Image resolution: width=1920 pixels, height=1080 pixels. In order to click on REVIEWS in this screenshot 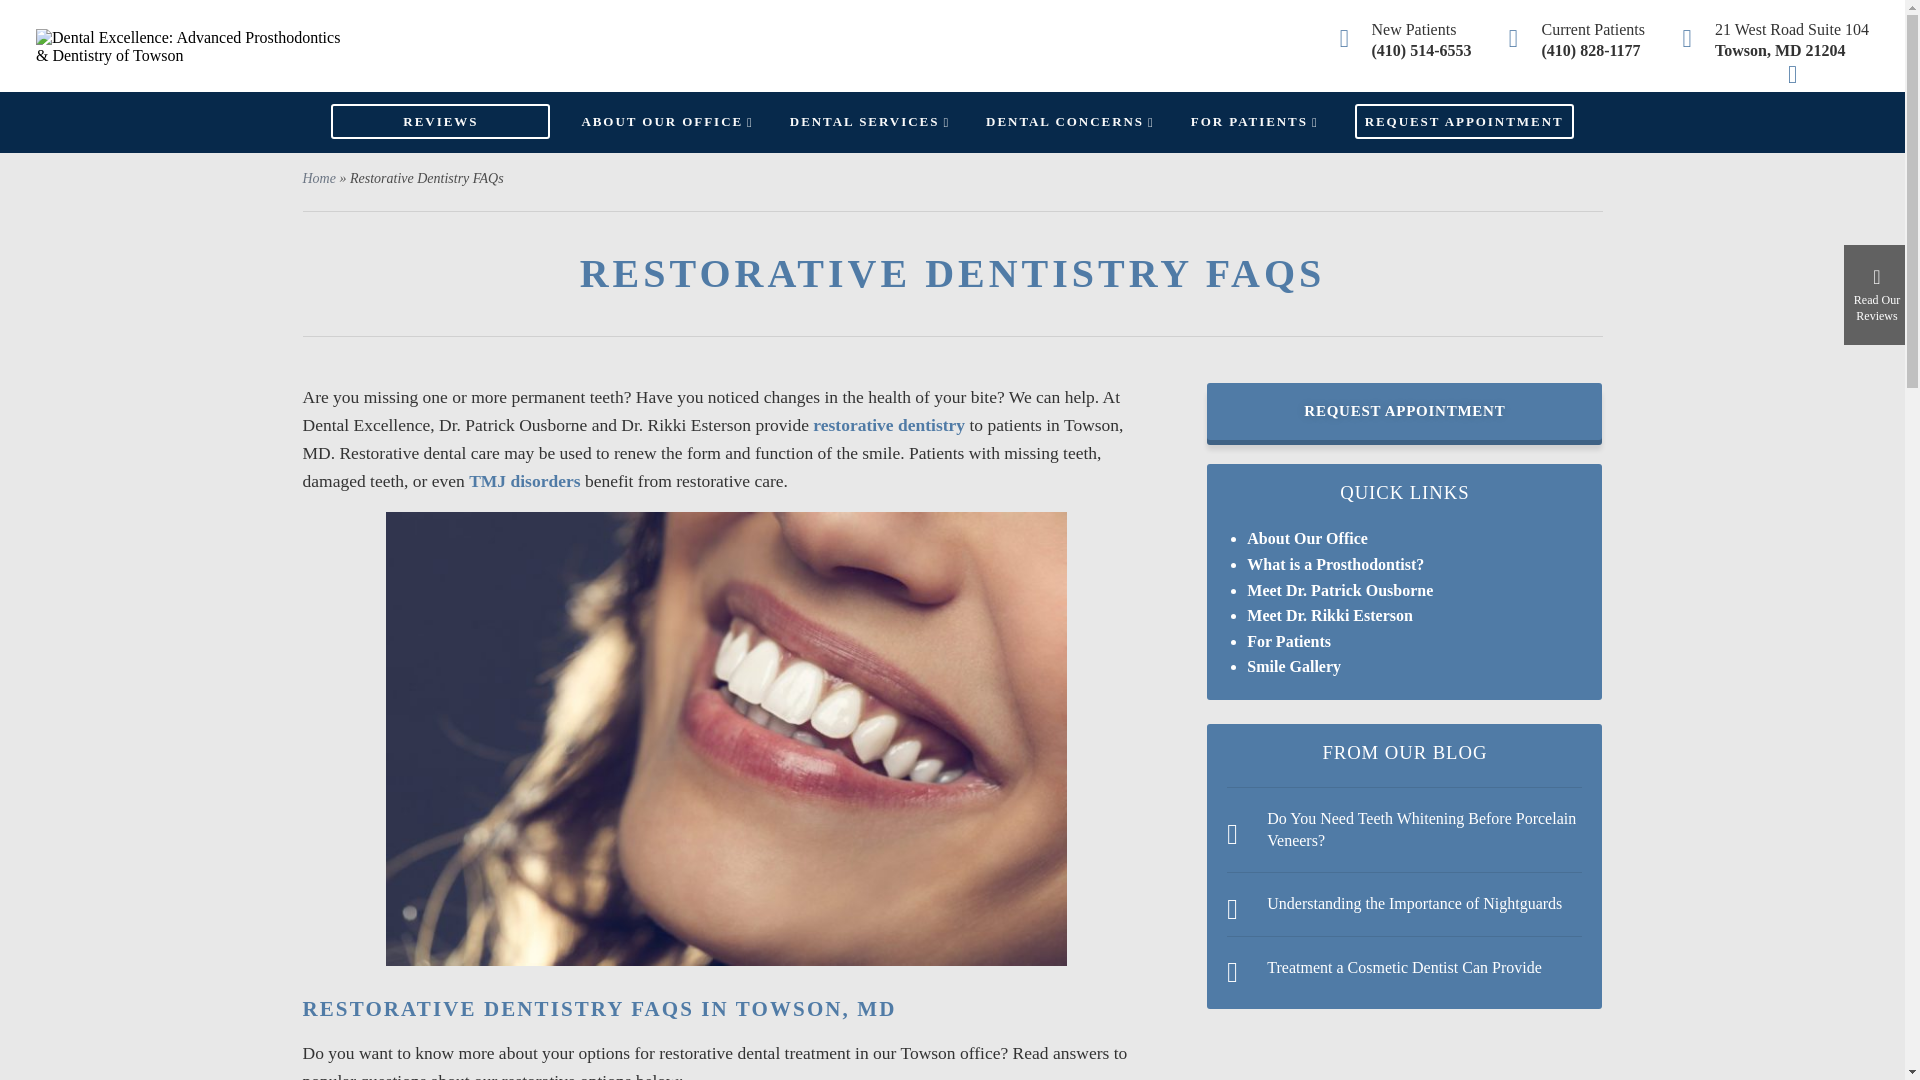, I will do `click(440, 121)`.